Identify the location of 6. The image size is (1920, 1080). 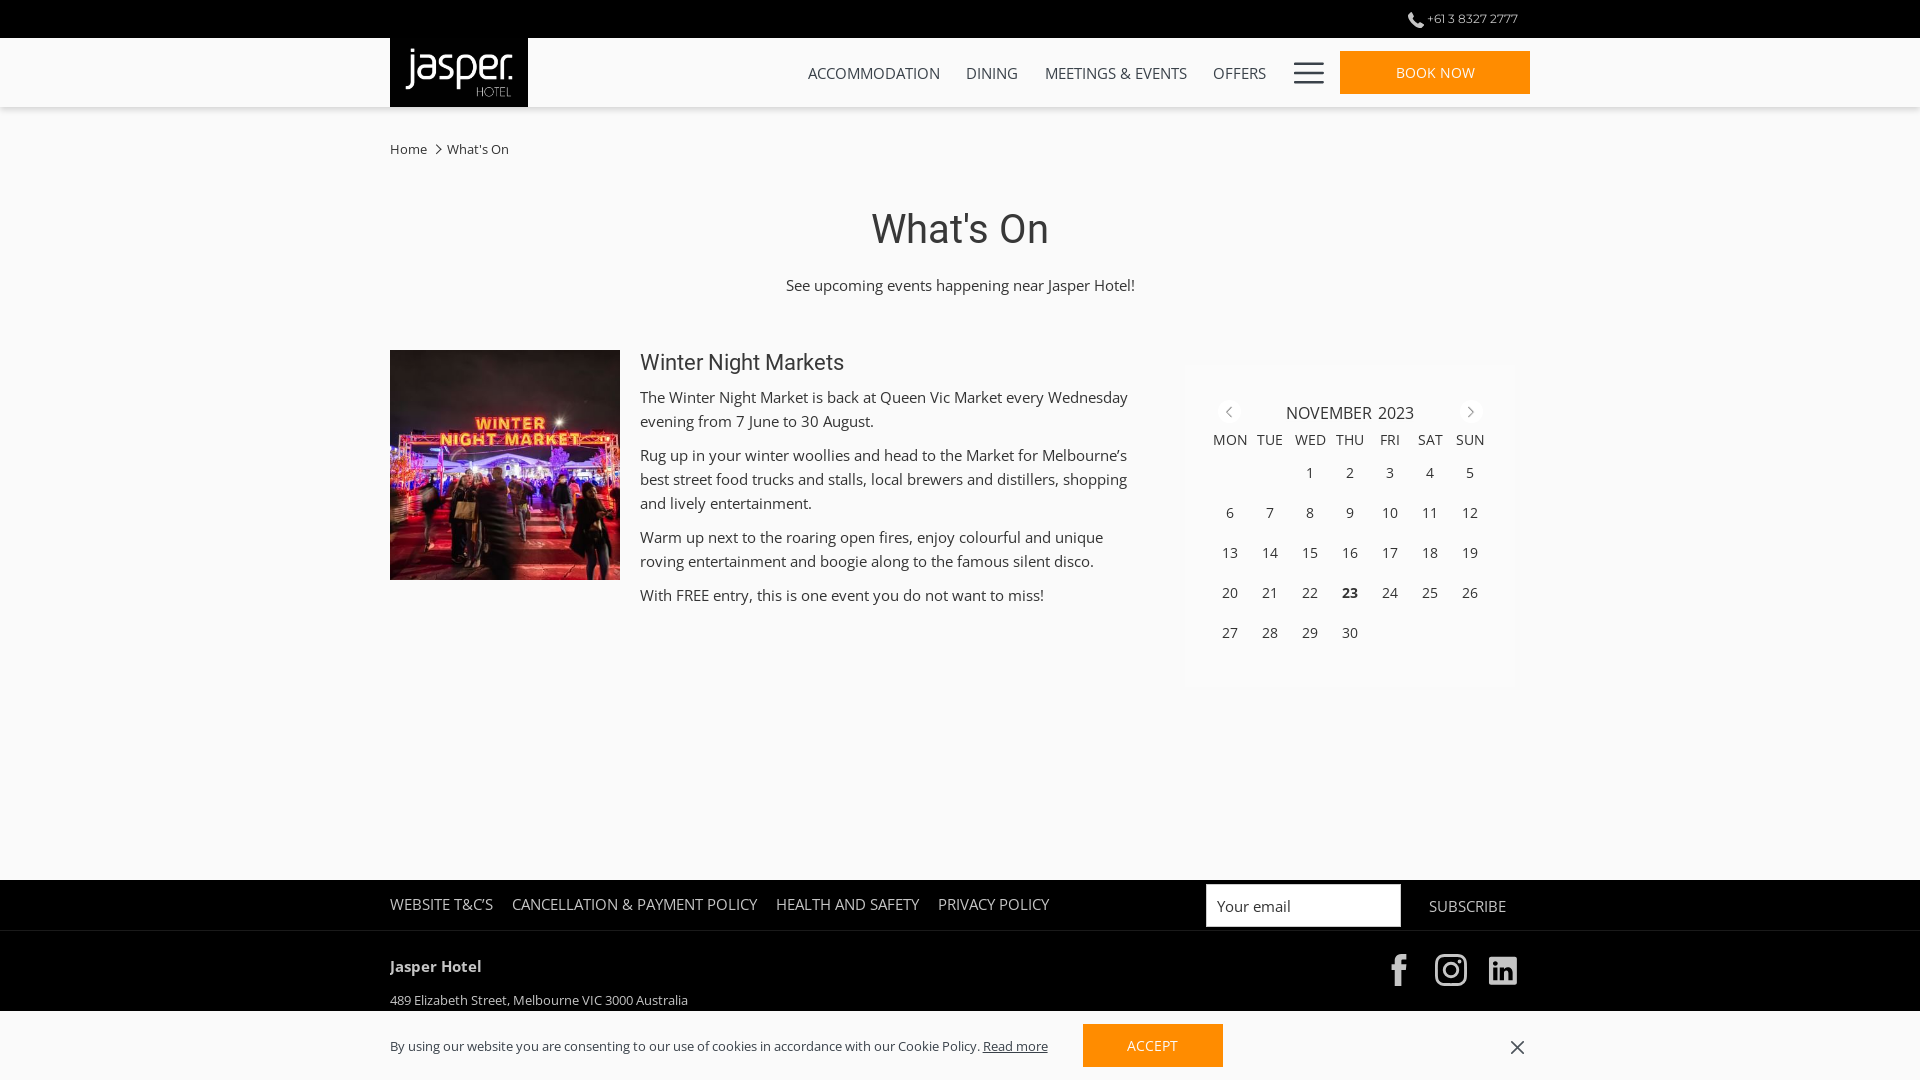
(1230, 512).